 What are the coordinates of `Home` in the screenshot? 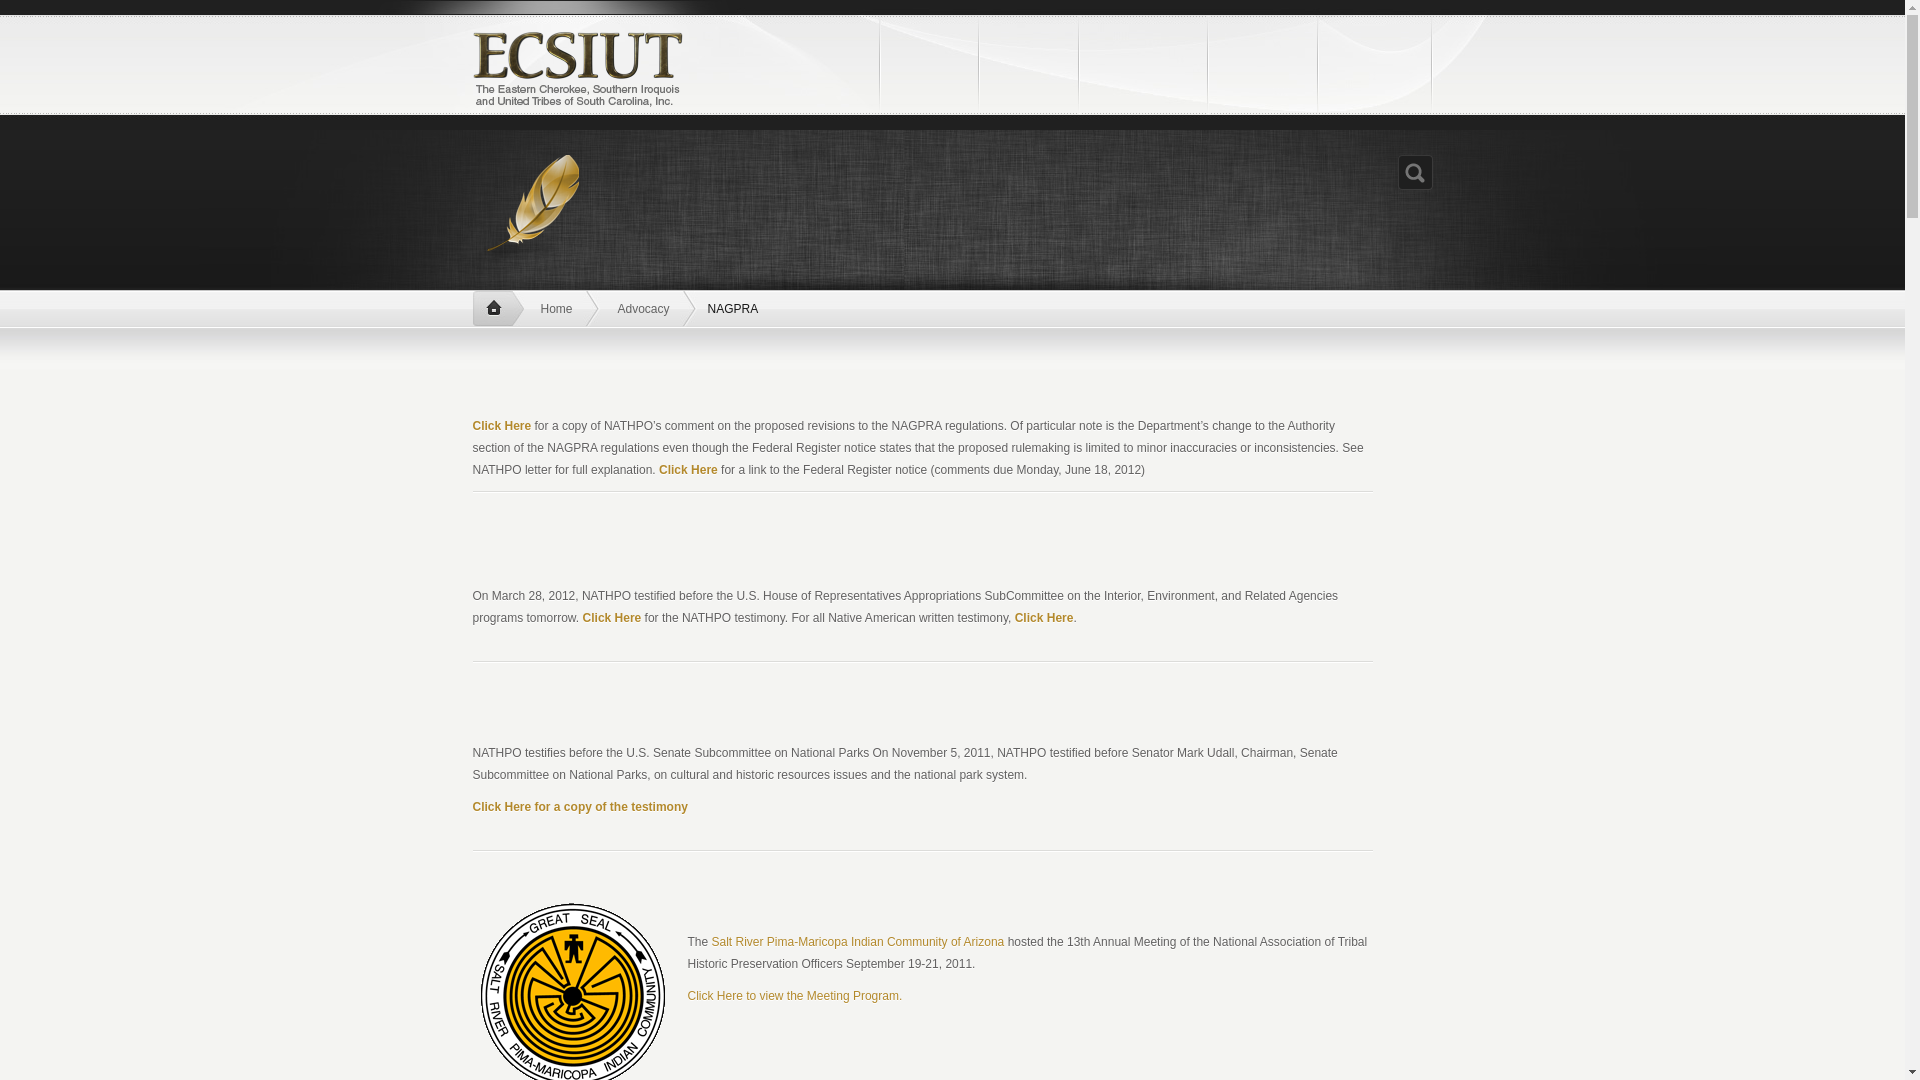 It's located at (497, 308).